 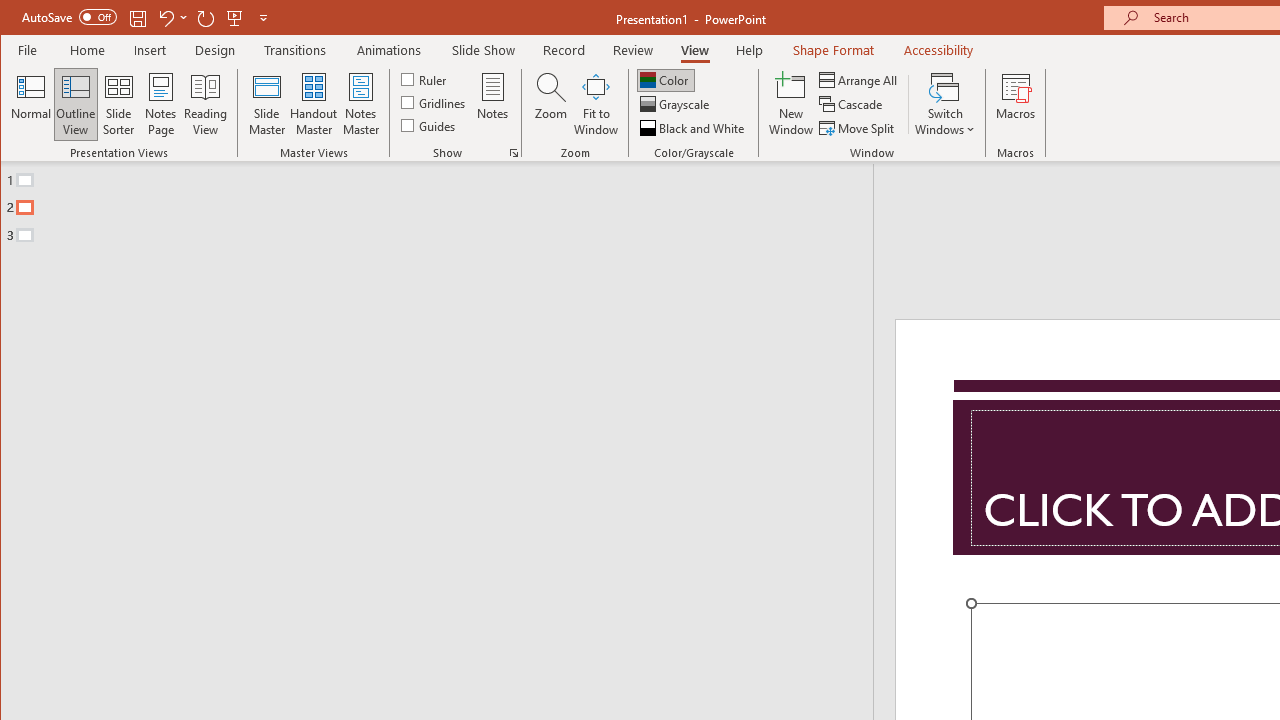 What do you see at coordinates (550, 104) in the screenshot?
I see `Zoom...` at bounding box center [550, 104].